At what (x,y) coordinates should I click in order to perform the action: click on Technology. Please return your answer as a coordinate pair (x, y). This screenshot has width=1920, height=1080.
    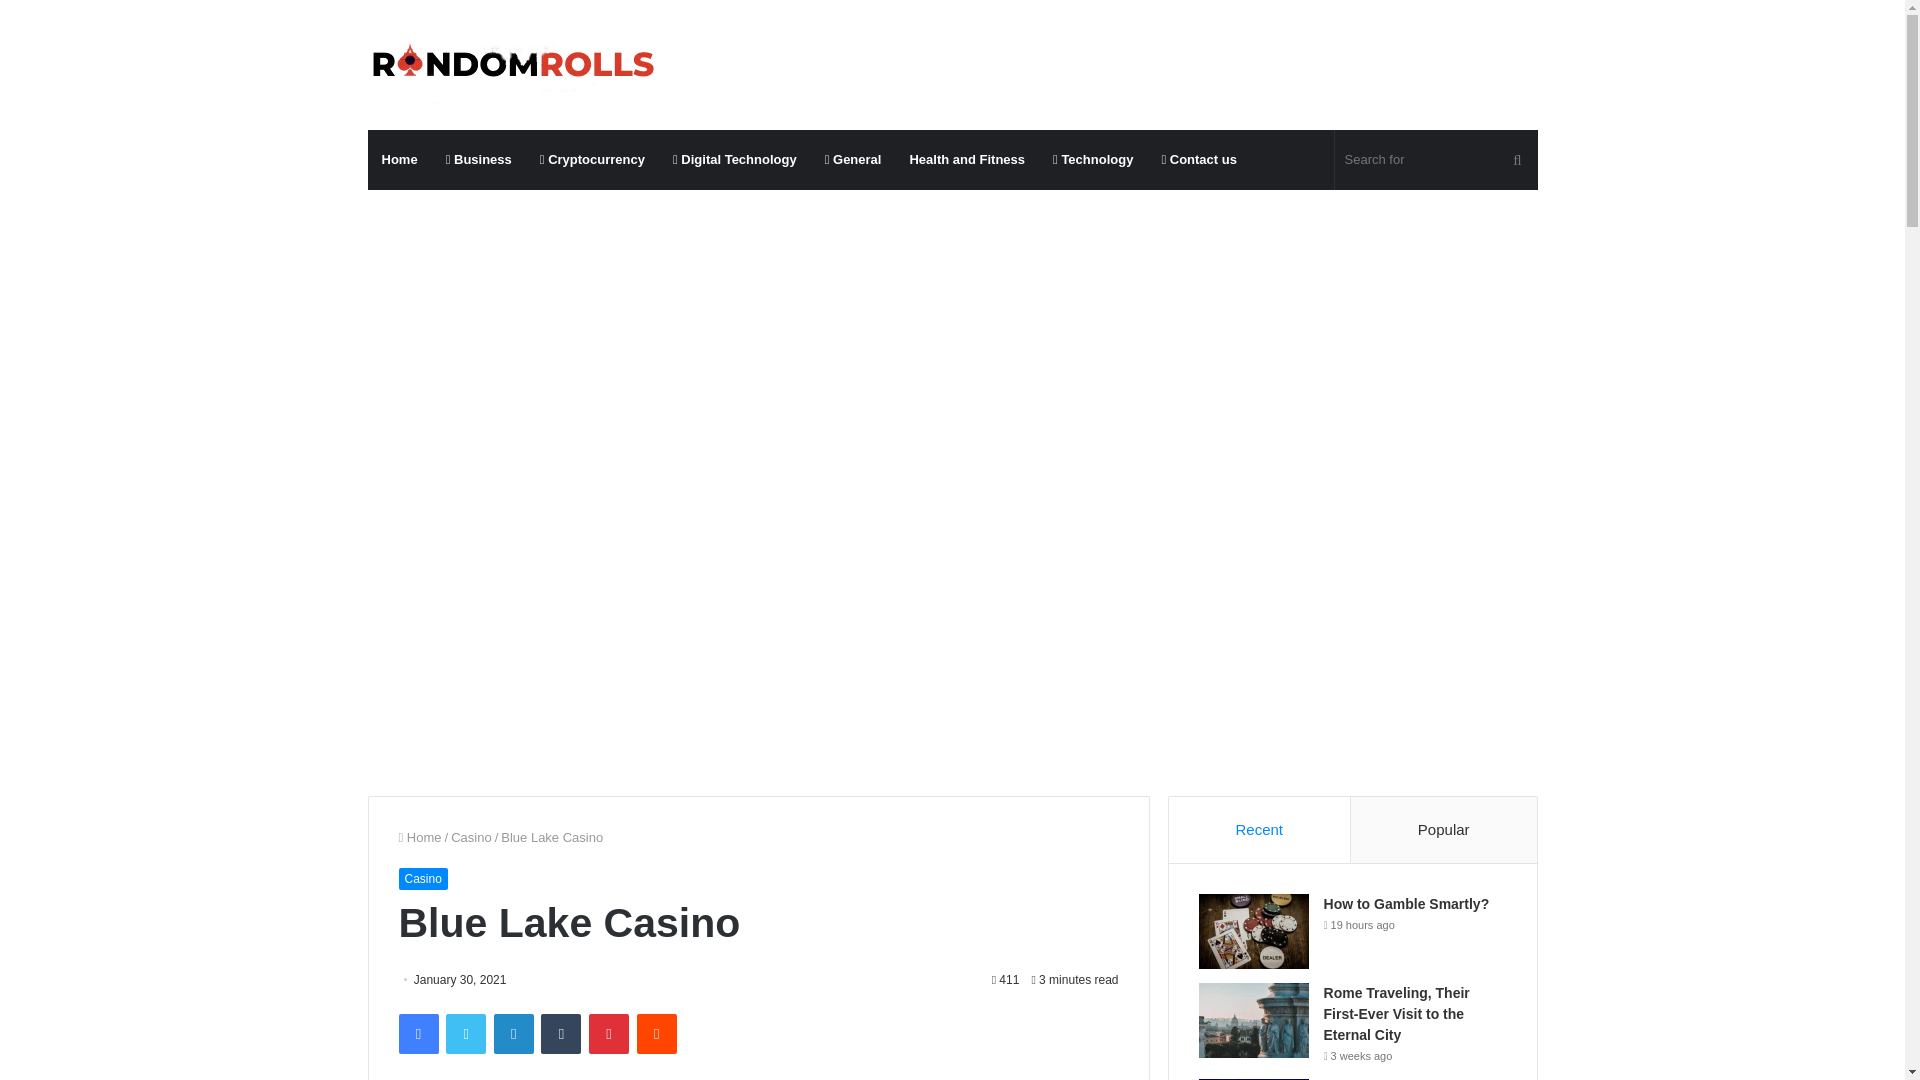
    Looking at the image, I should click on (1092, 160).